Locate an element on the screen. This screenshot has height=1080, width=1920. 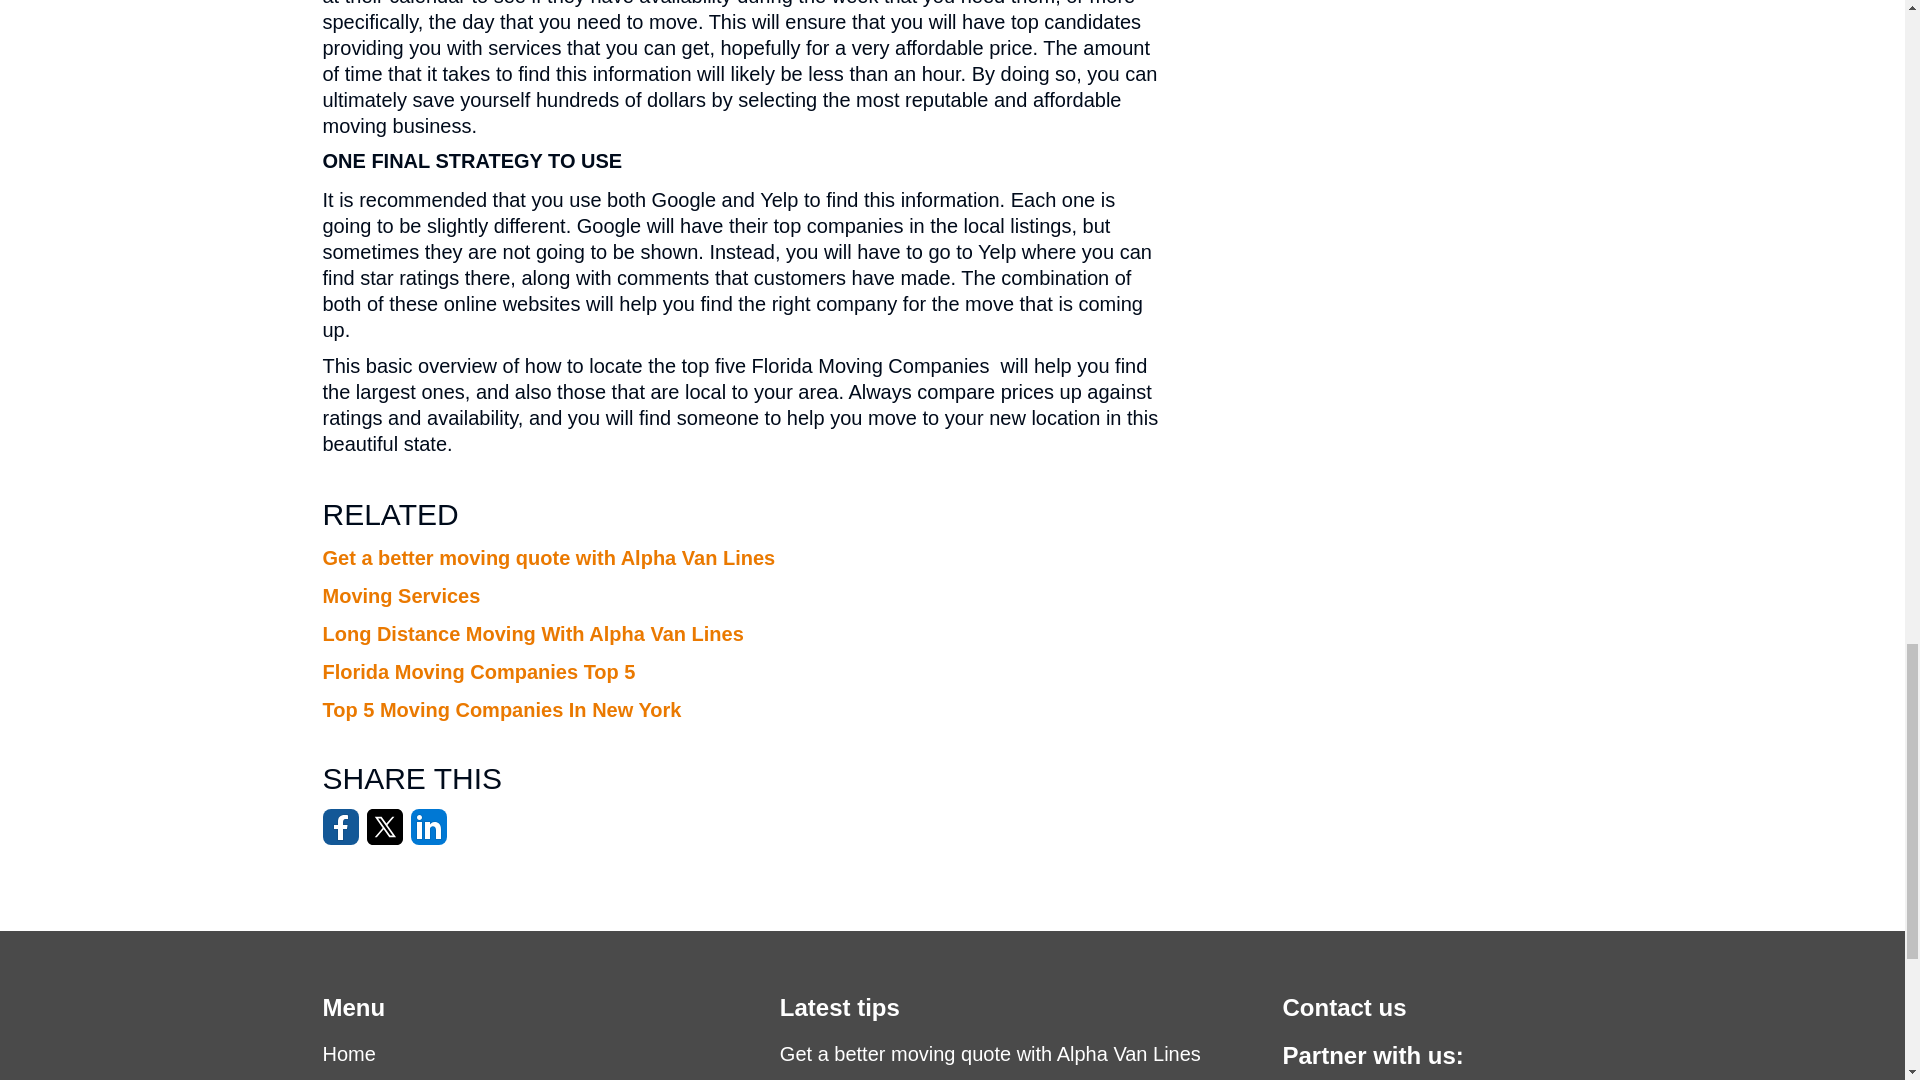
Get a better moving quote with Alpha Van Lines is located at coordinates (548, 558).